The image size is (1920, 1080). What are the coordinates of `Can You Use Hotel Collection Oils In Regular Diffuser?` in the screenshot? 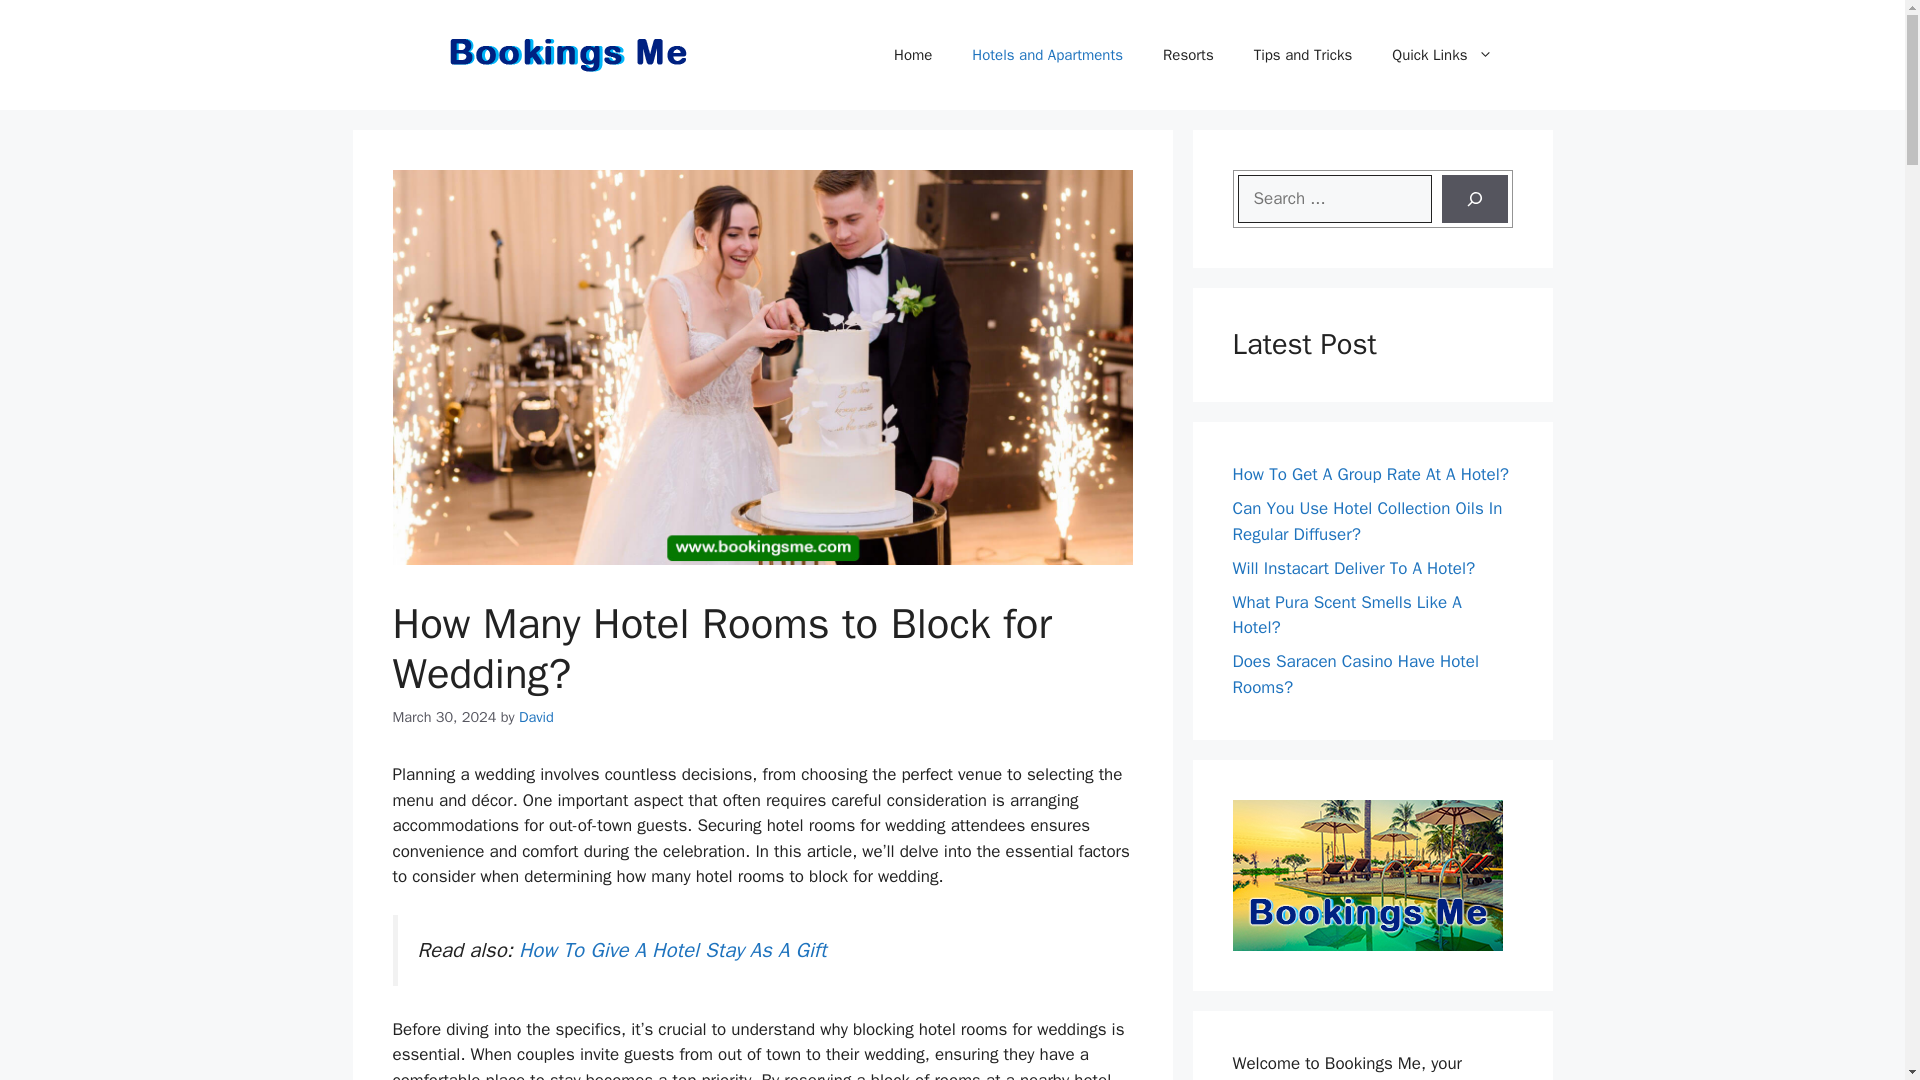 It's located at (1366, 521).